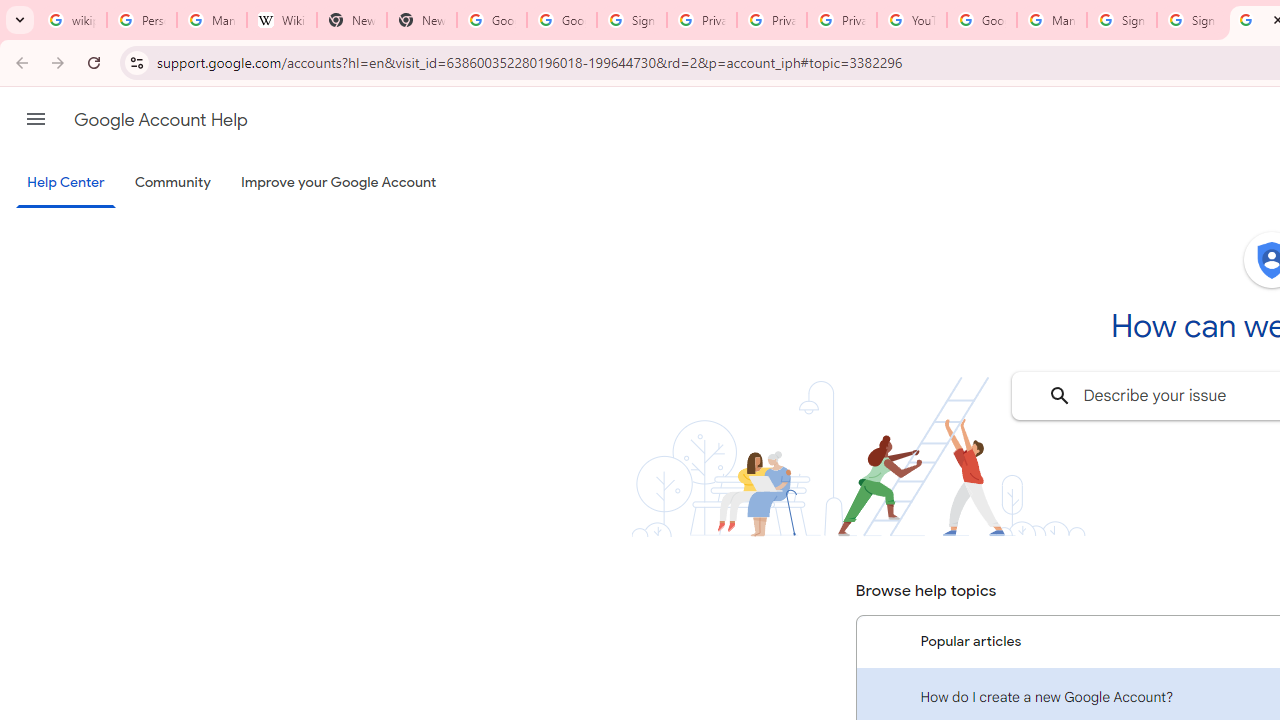 This screenshot has height=720, width=1280. Describe the element at coordinates (1192, 20) in the screenshot. I see `Sign in - Google Accounts` at that location.